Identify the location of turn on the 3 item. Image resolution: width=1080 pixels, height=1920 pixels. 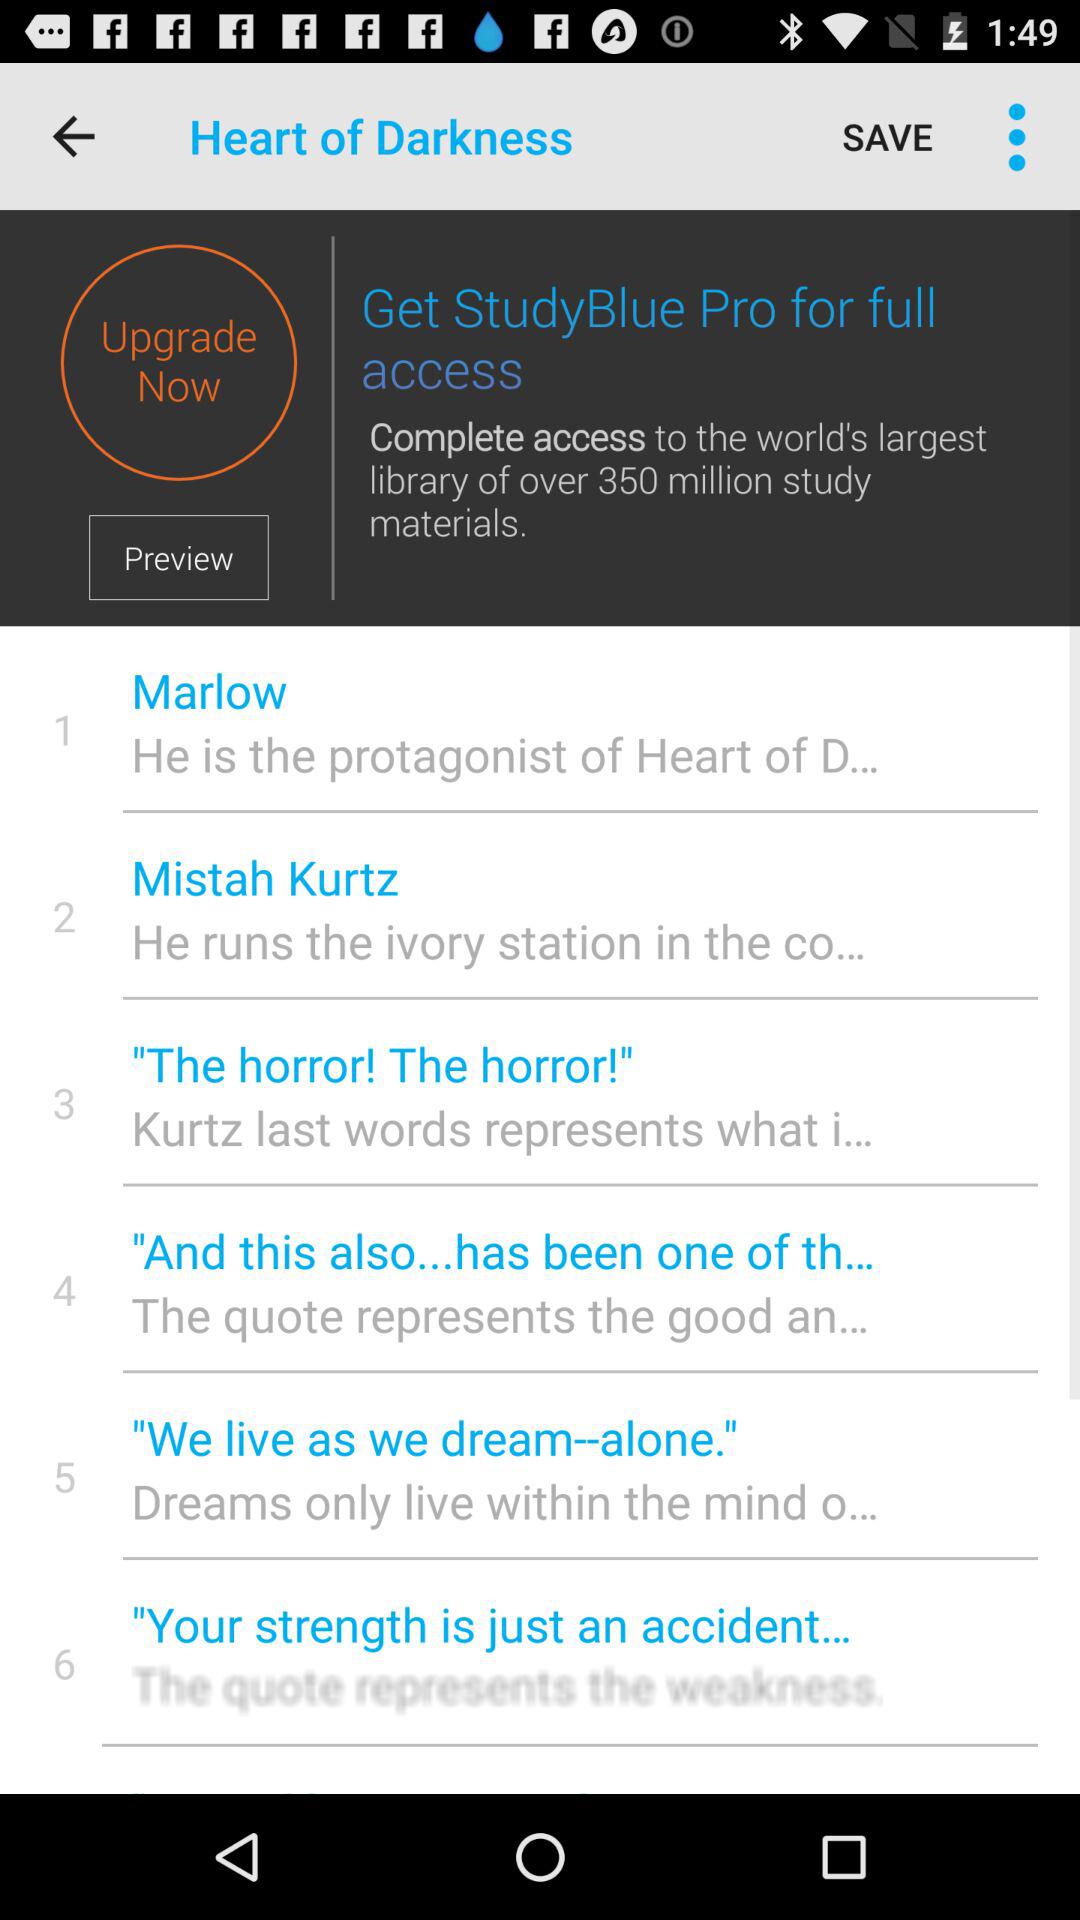
(64, 1102).